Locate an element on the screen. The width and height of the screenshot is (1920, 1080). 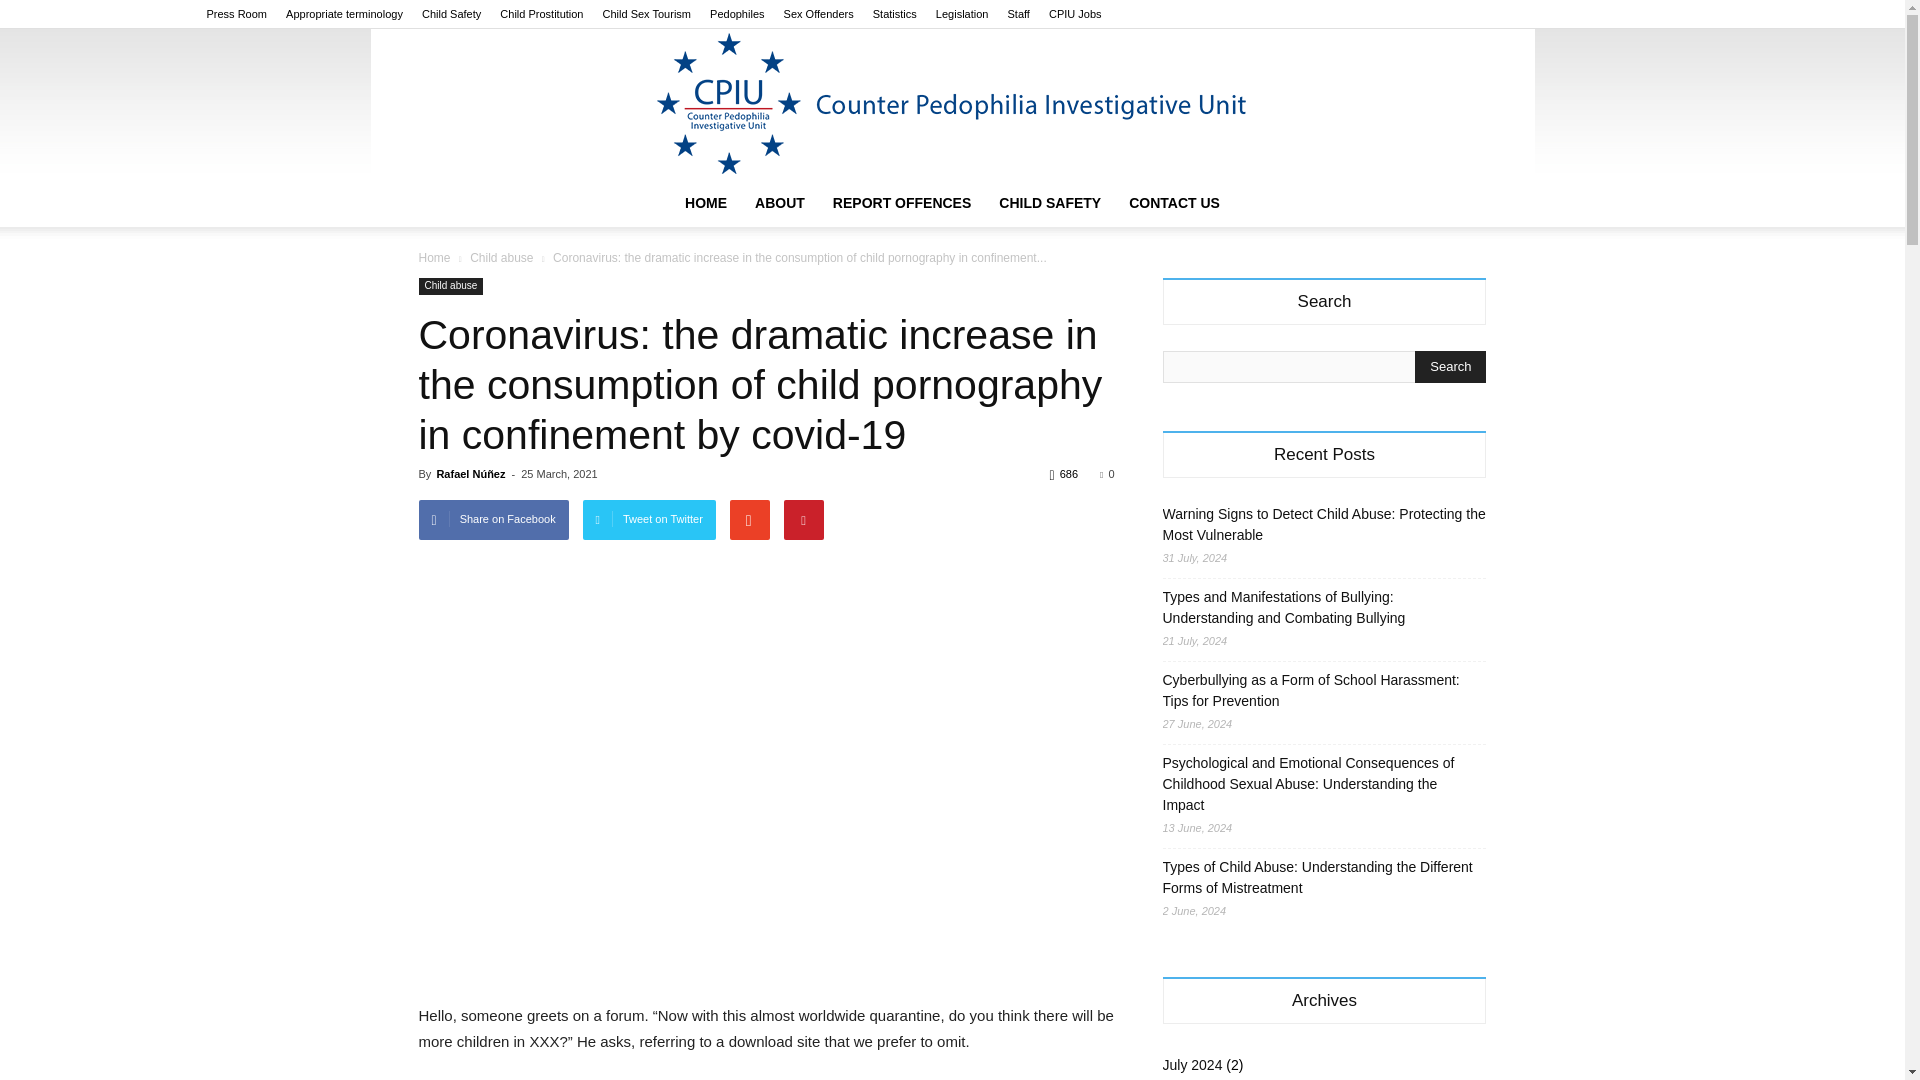
CPIU Jobs is located at coordinates (1075, 14).